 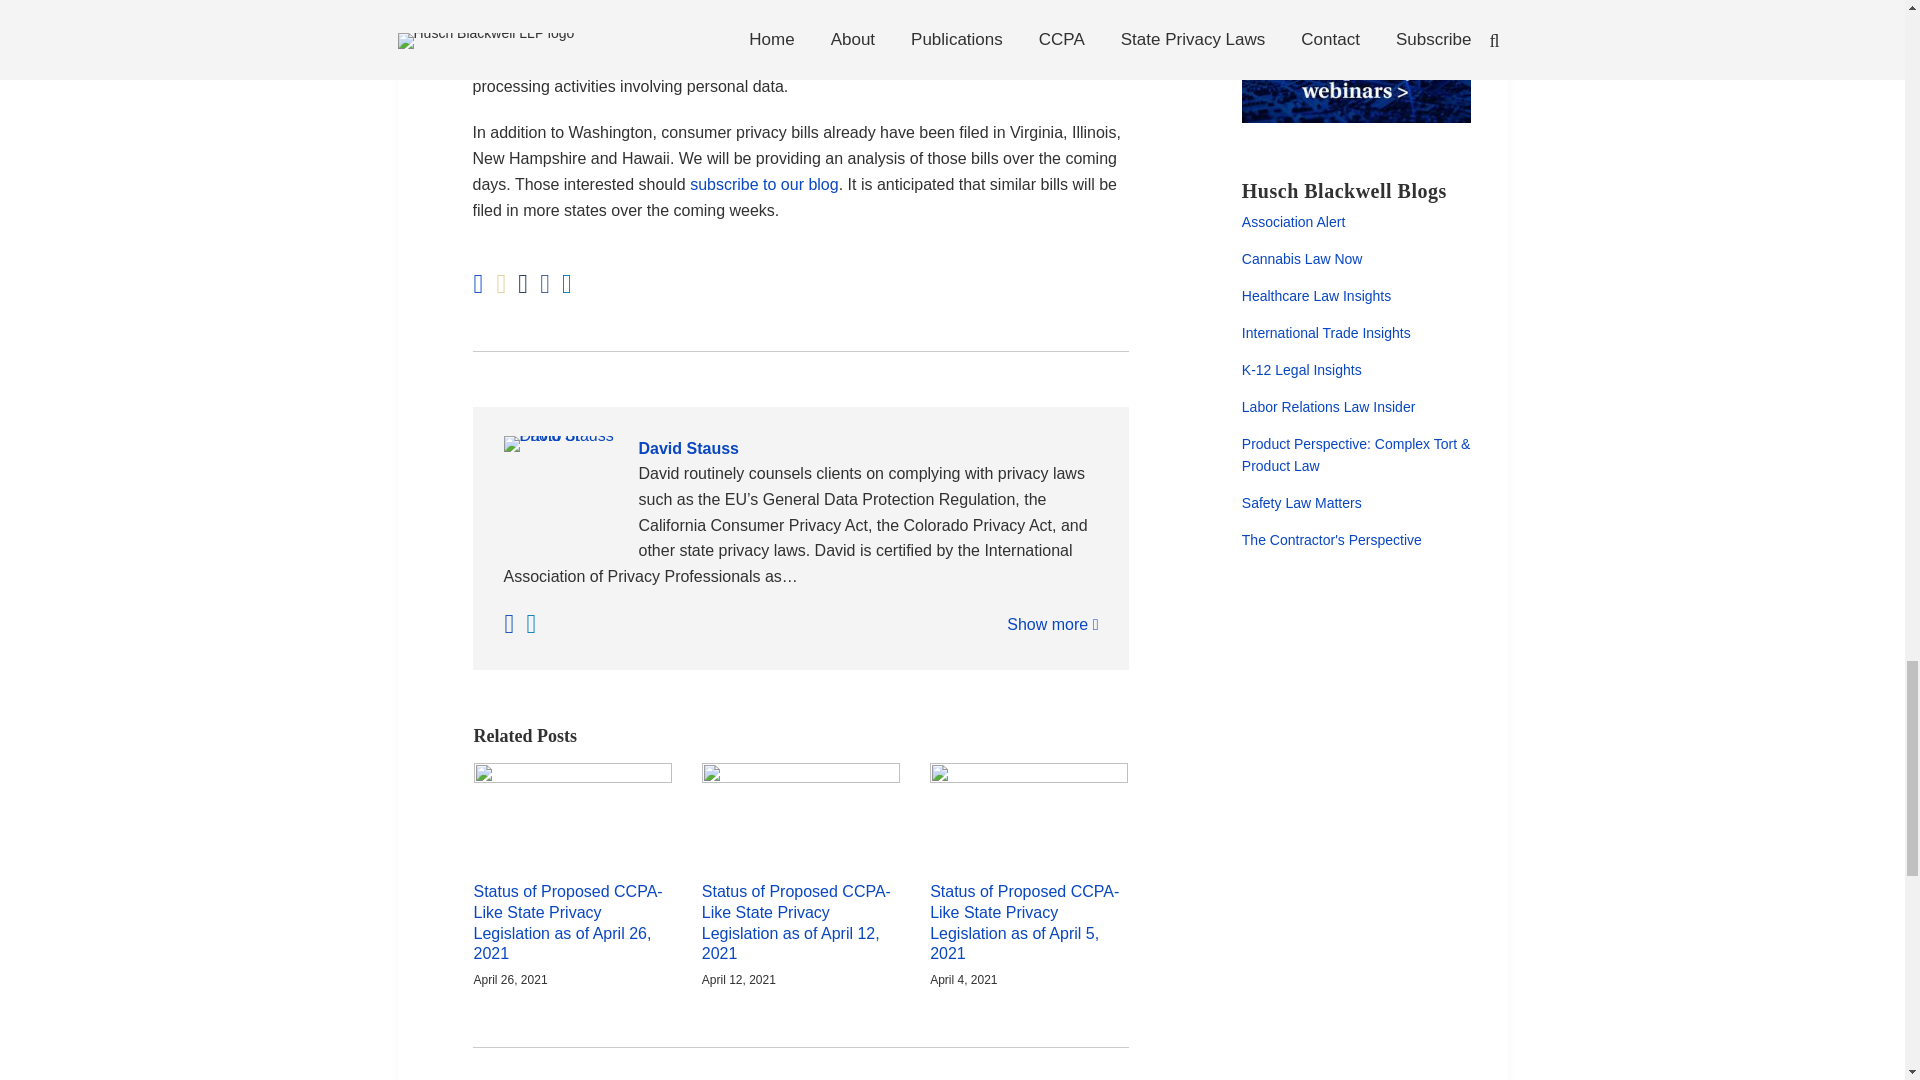 What do you see at coordinates (1052, 624) in the screenshot?
I see `Show more` at bounding box center [1052, 624].